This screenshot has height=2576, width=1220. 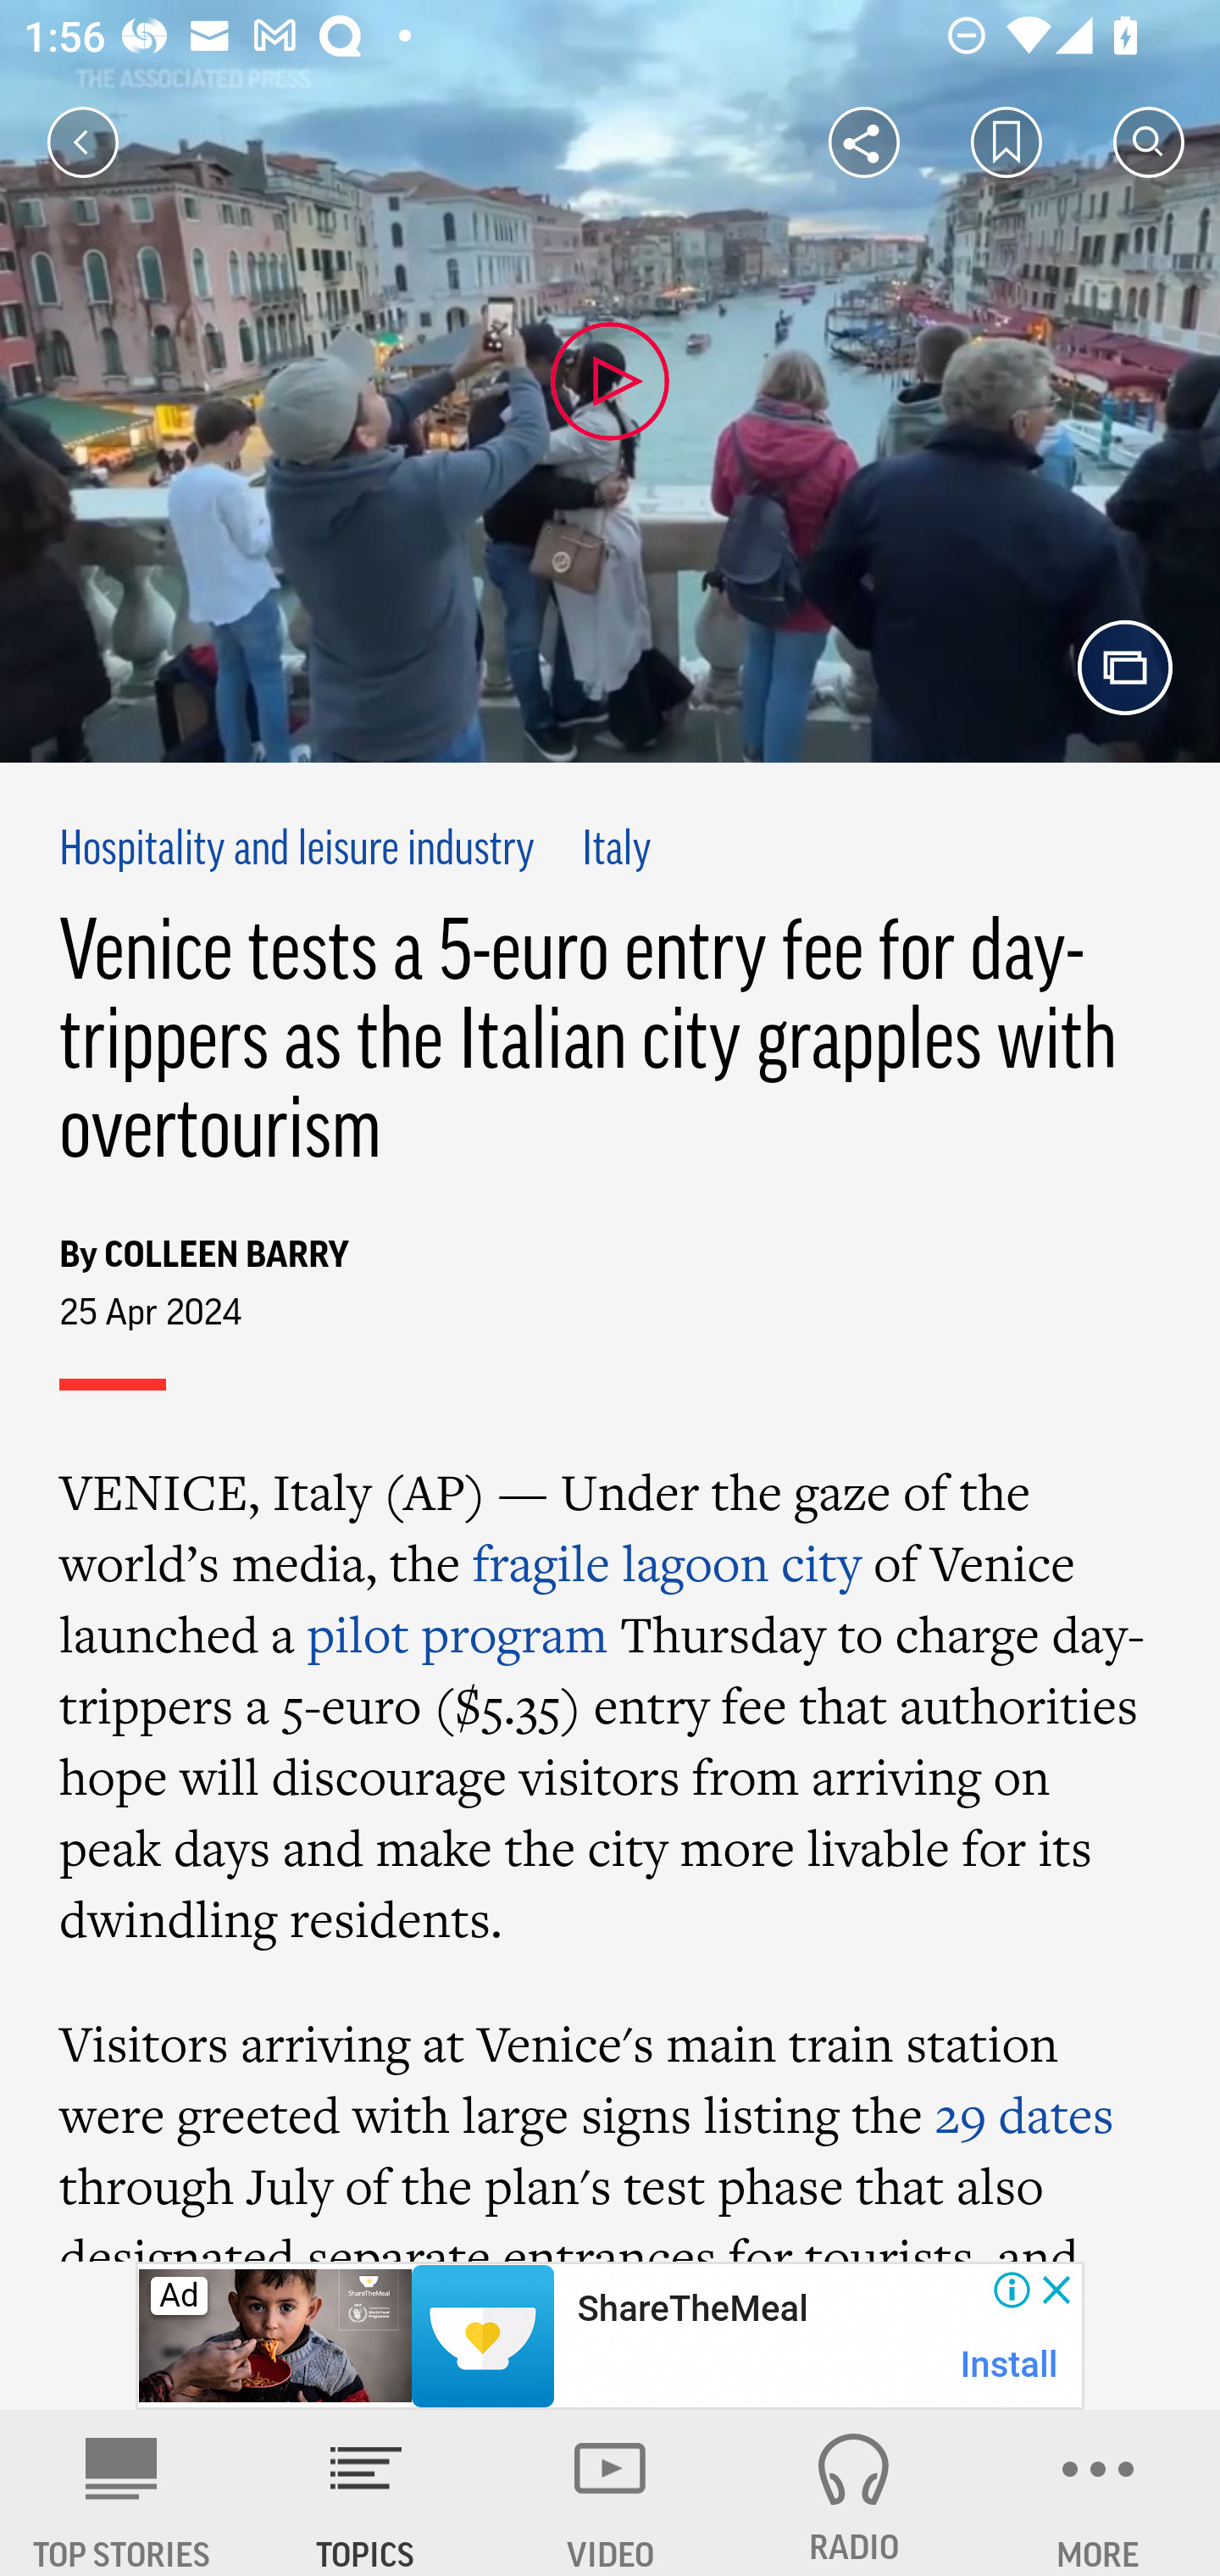 I want to click on Install, so click(x=1010, y=2364).